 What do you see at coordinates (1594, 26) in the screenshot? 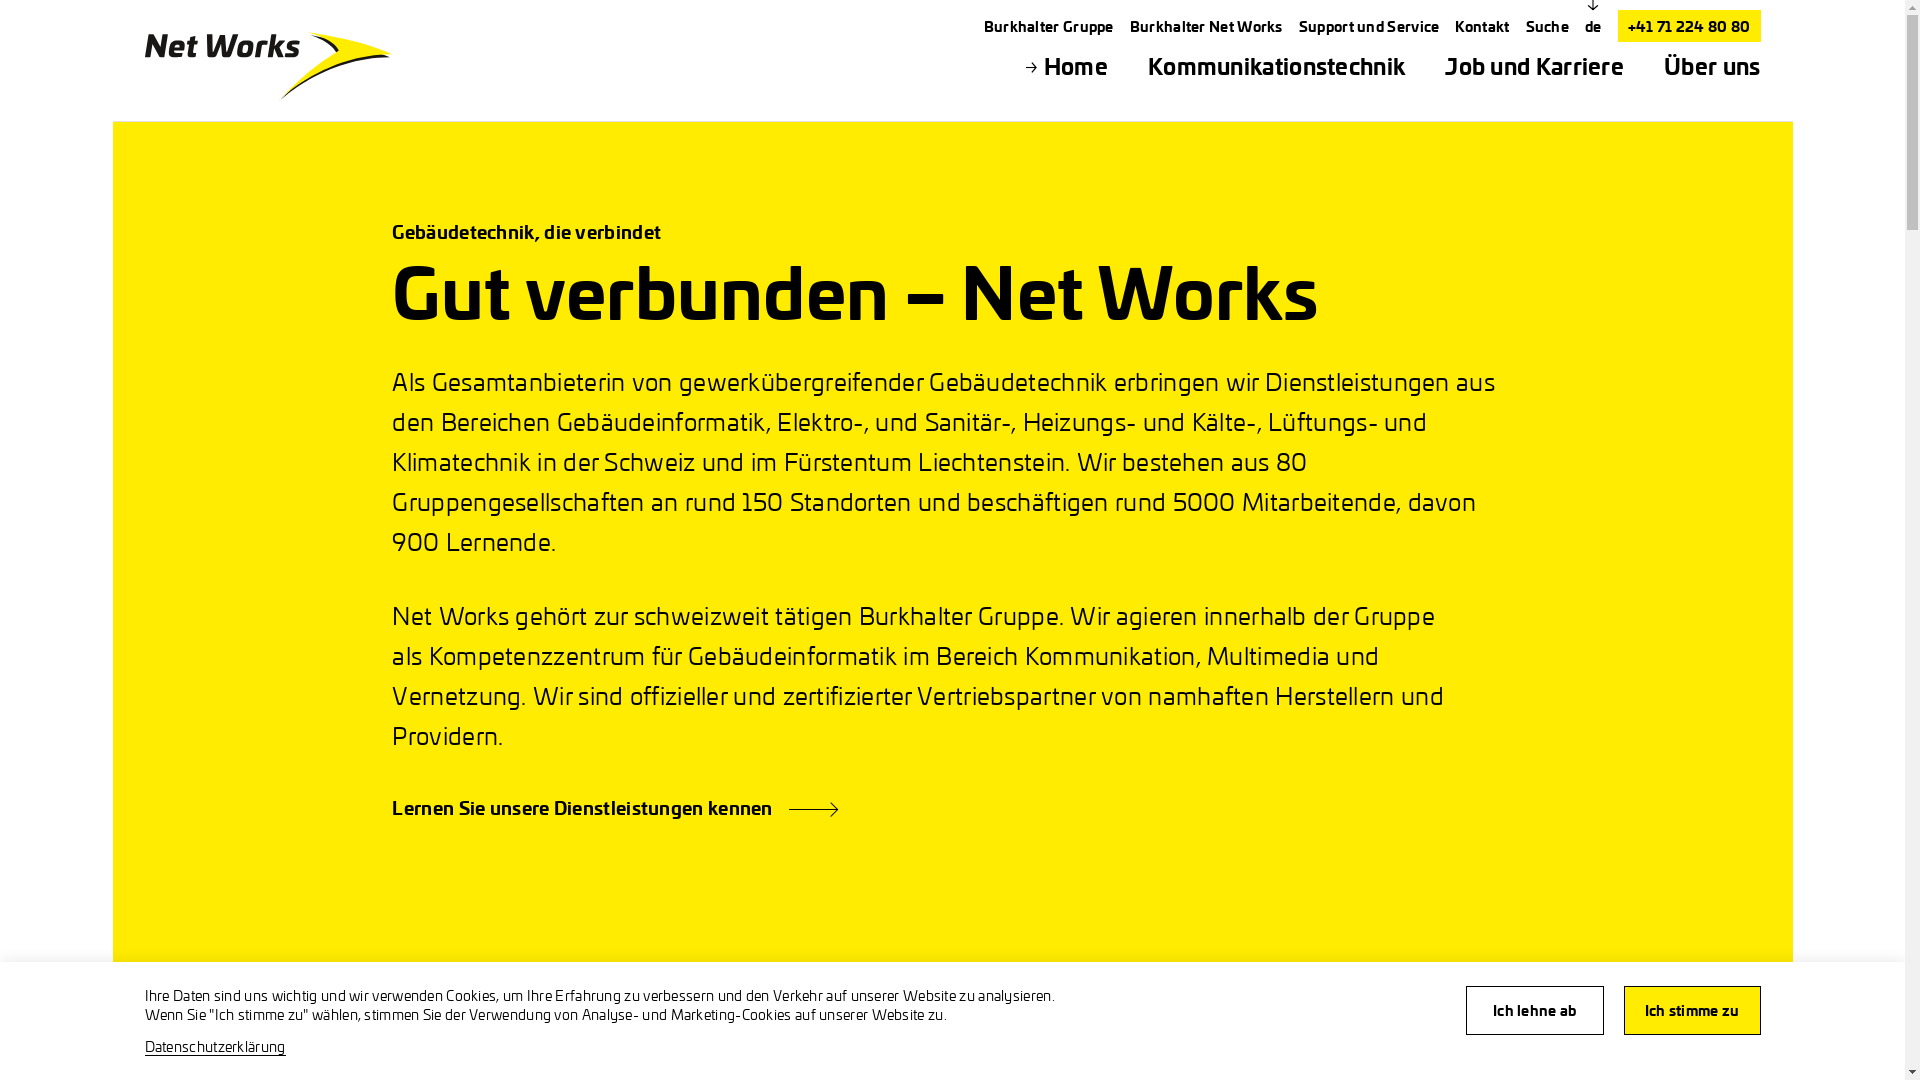
I see `de` at bounding box center [1594, 26].